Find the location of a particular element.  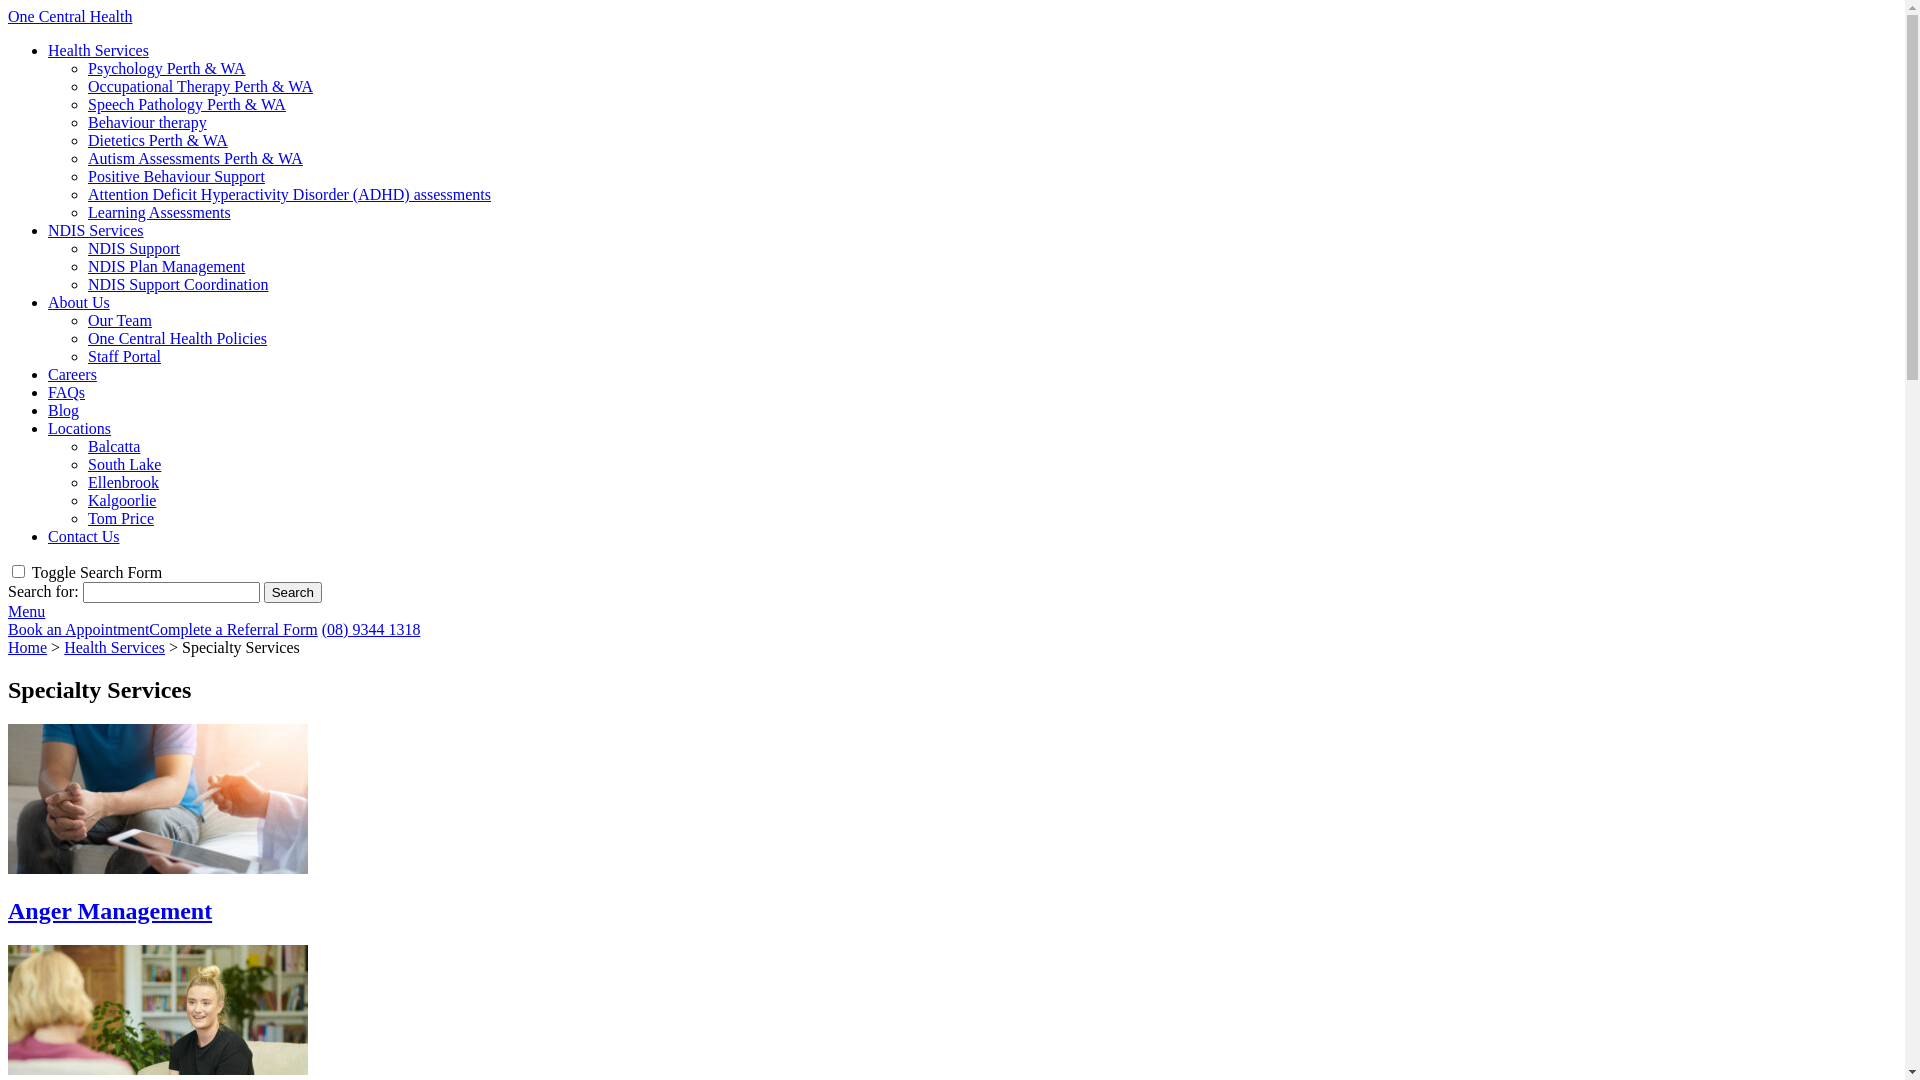

One Central Health Policies is located at coordinates (178, 338).